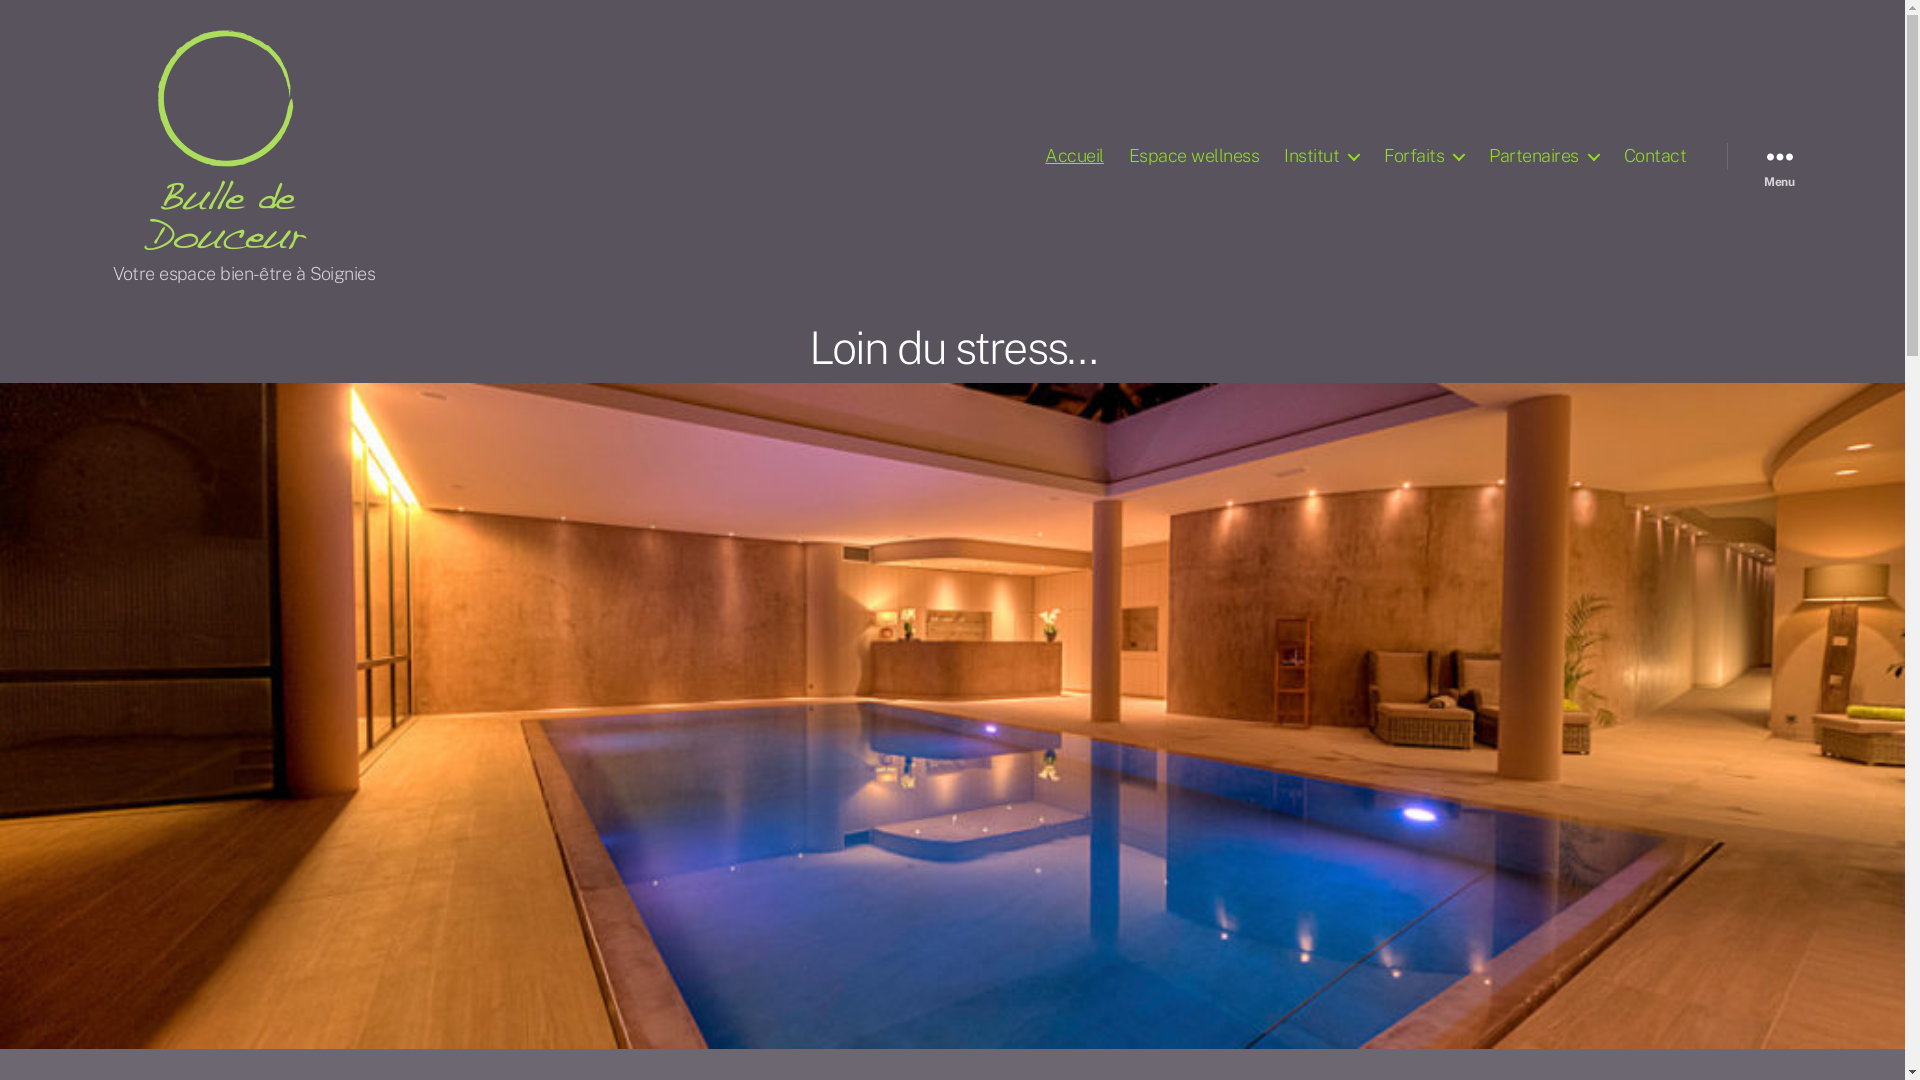 Image resolution: width=1920 pixels, height=1080 pixels. Describe the element at coordinates (1779, 156) in the screenshot. I see `Menu` at that location.